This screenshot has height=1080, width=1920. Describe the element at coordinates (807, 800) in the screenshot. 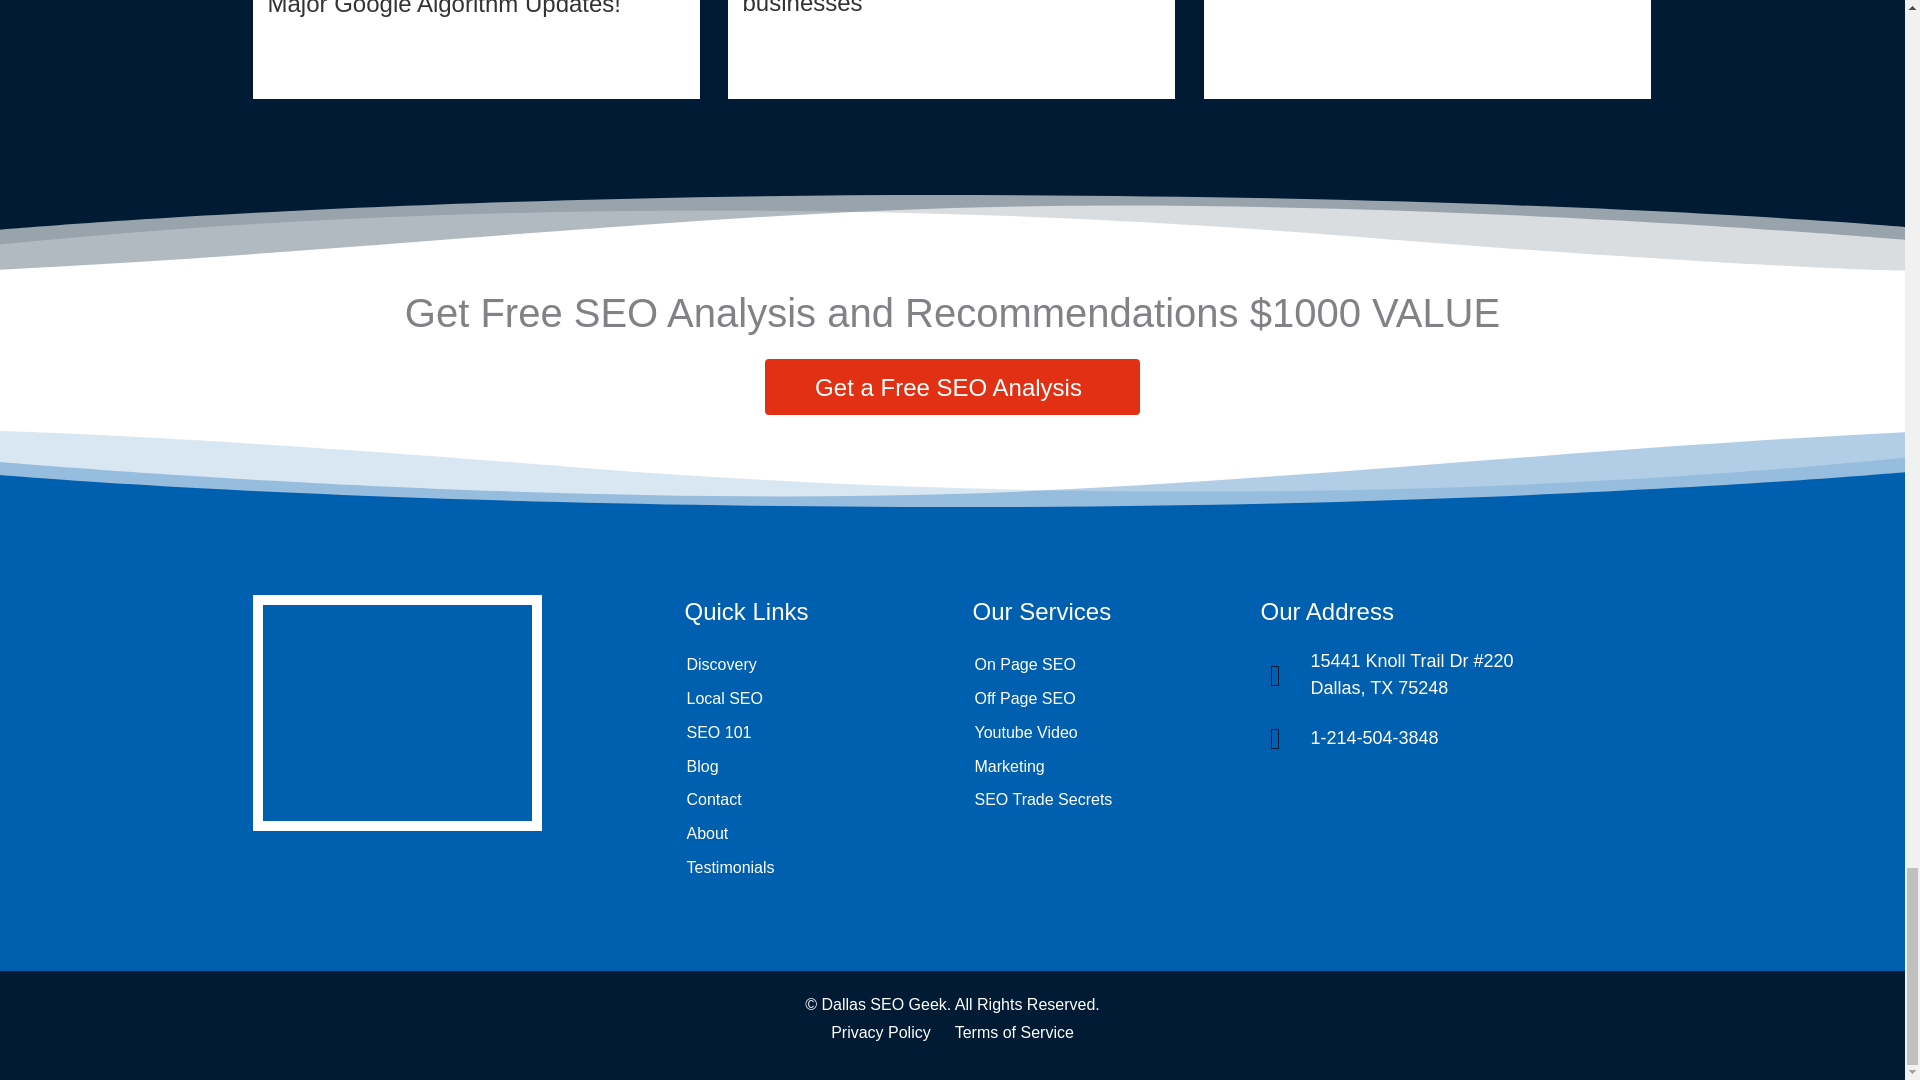

I see `Contact` at that location.